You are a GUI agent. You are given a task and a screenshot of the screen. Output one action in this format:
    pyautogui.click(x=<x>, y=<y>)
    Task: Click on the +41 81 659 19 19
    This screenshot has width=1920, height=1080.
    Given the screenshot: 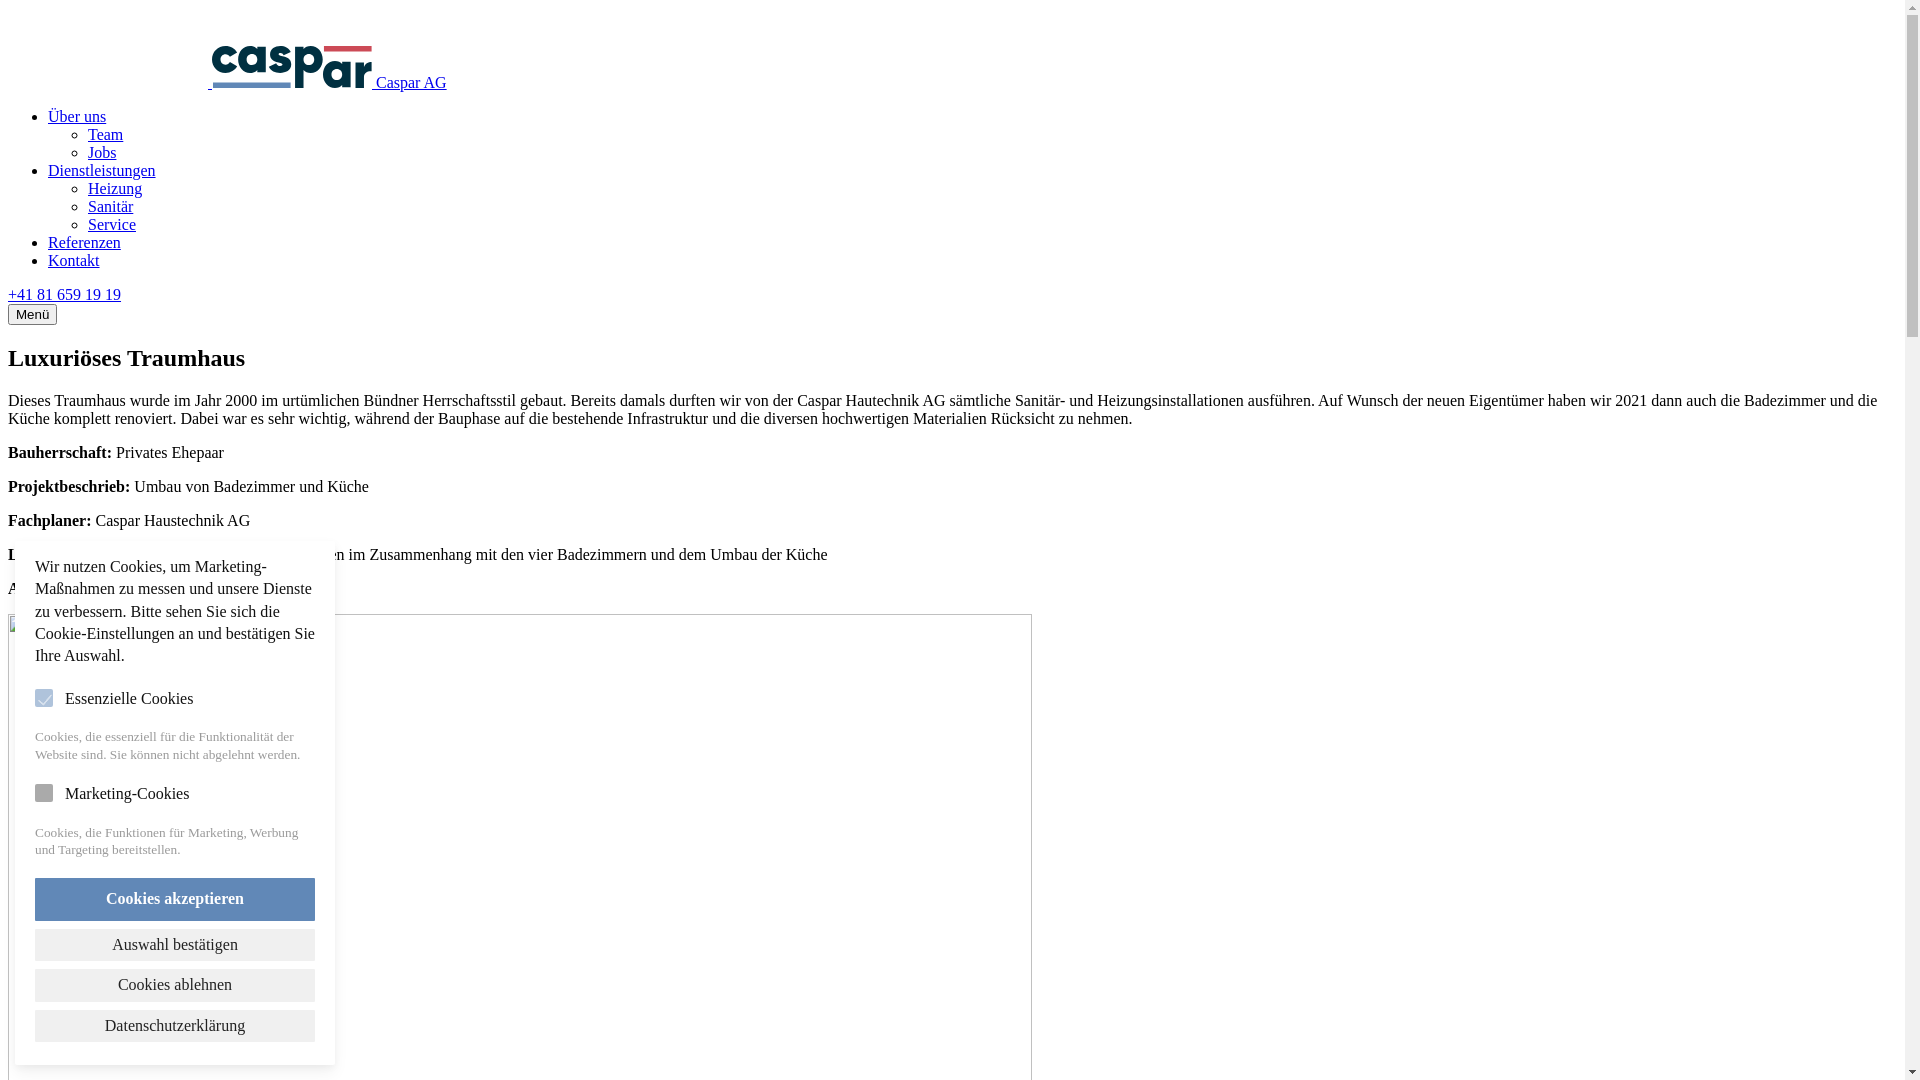 What is the action you would take?
    pyautogui.click(x=64, y=294)
    